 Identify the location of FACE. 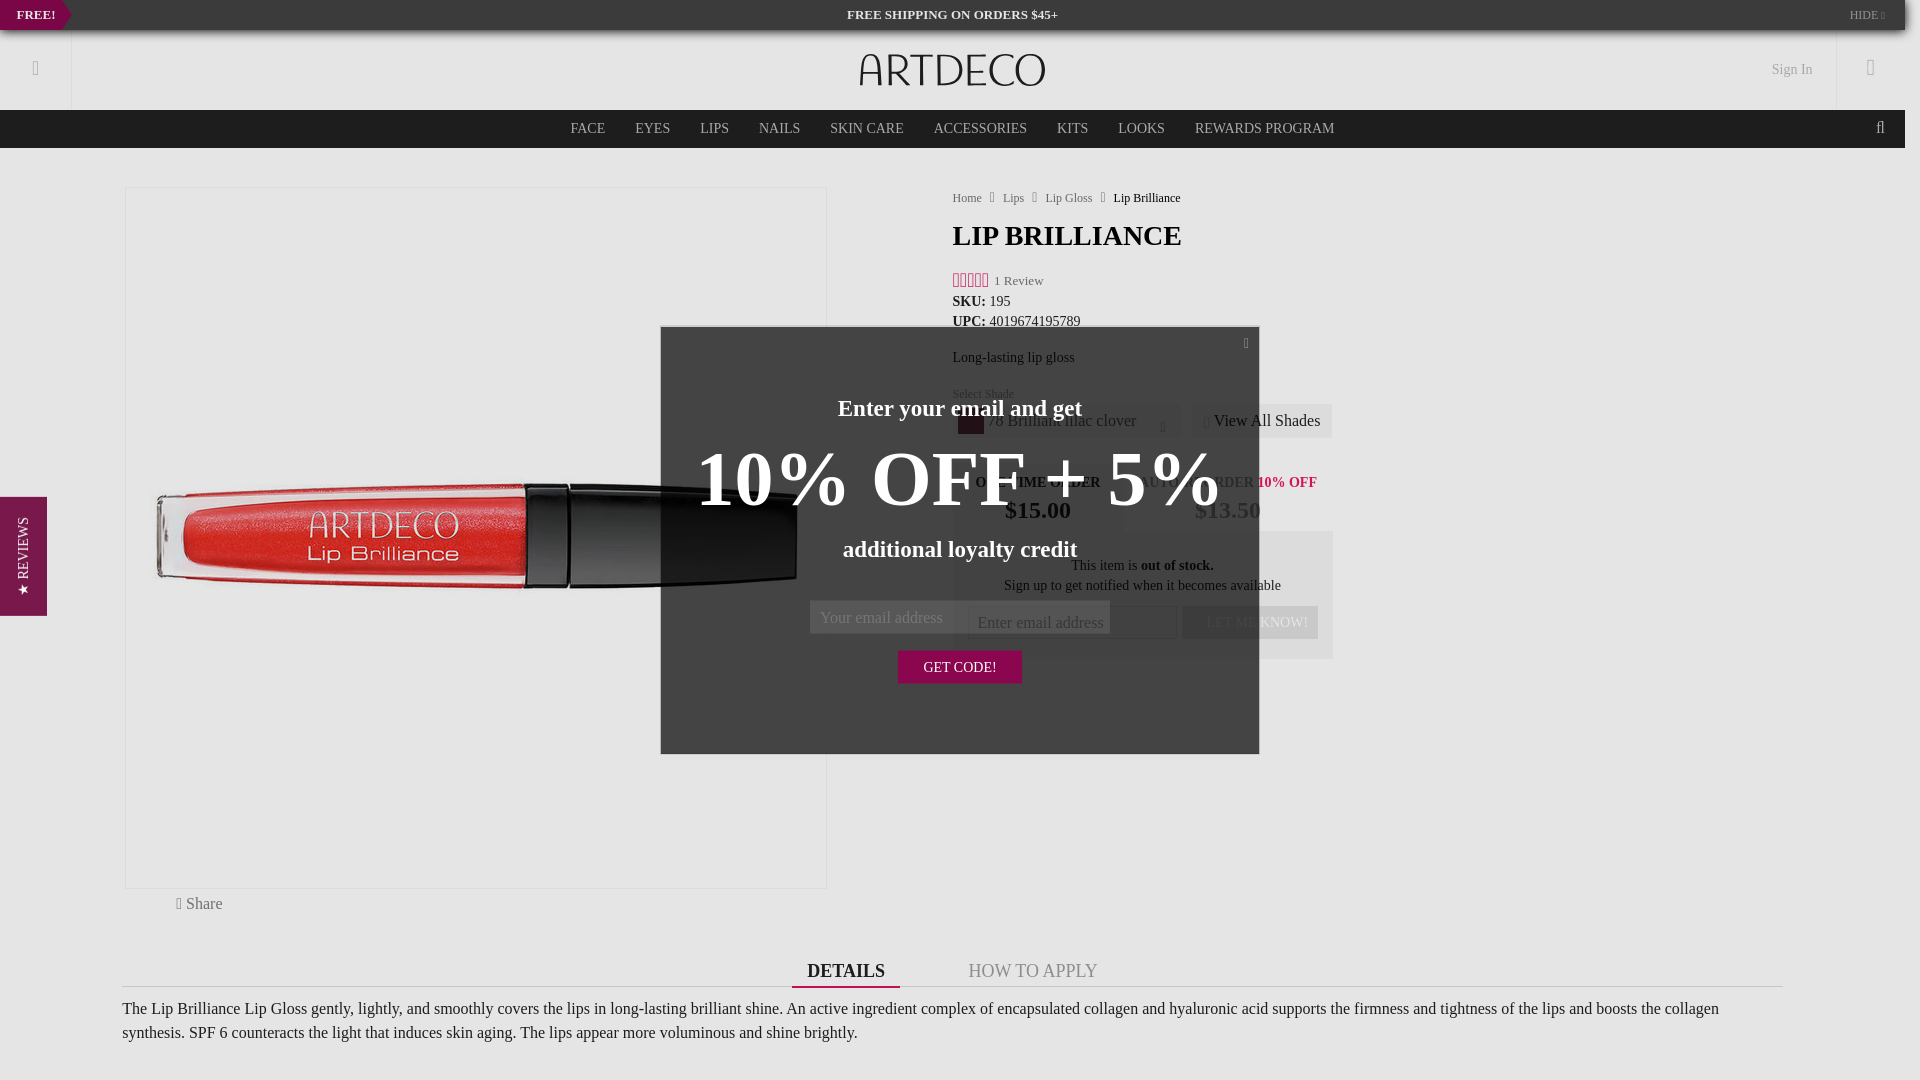
(587, 128).